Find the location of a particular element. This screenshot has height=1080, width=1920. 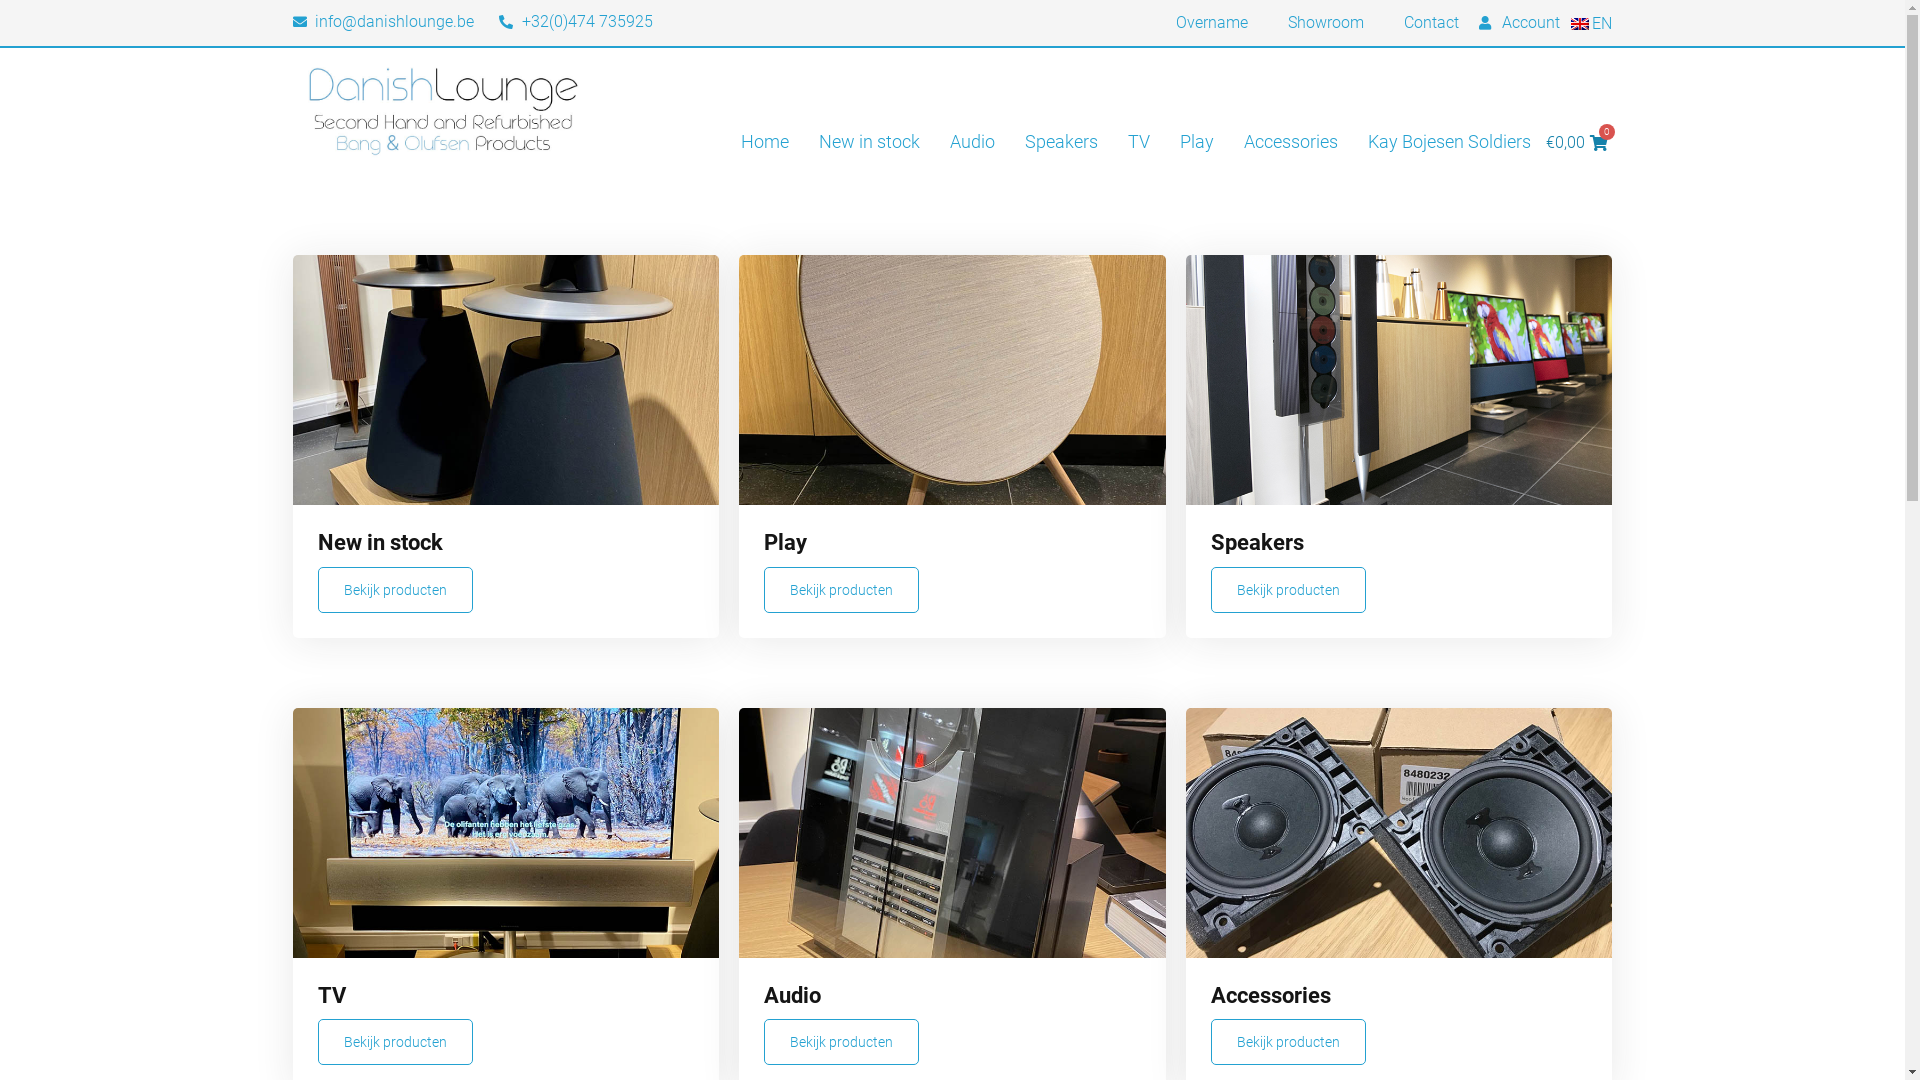

Bekijk producten is located at coordinates (396, 1042).